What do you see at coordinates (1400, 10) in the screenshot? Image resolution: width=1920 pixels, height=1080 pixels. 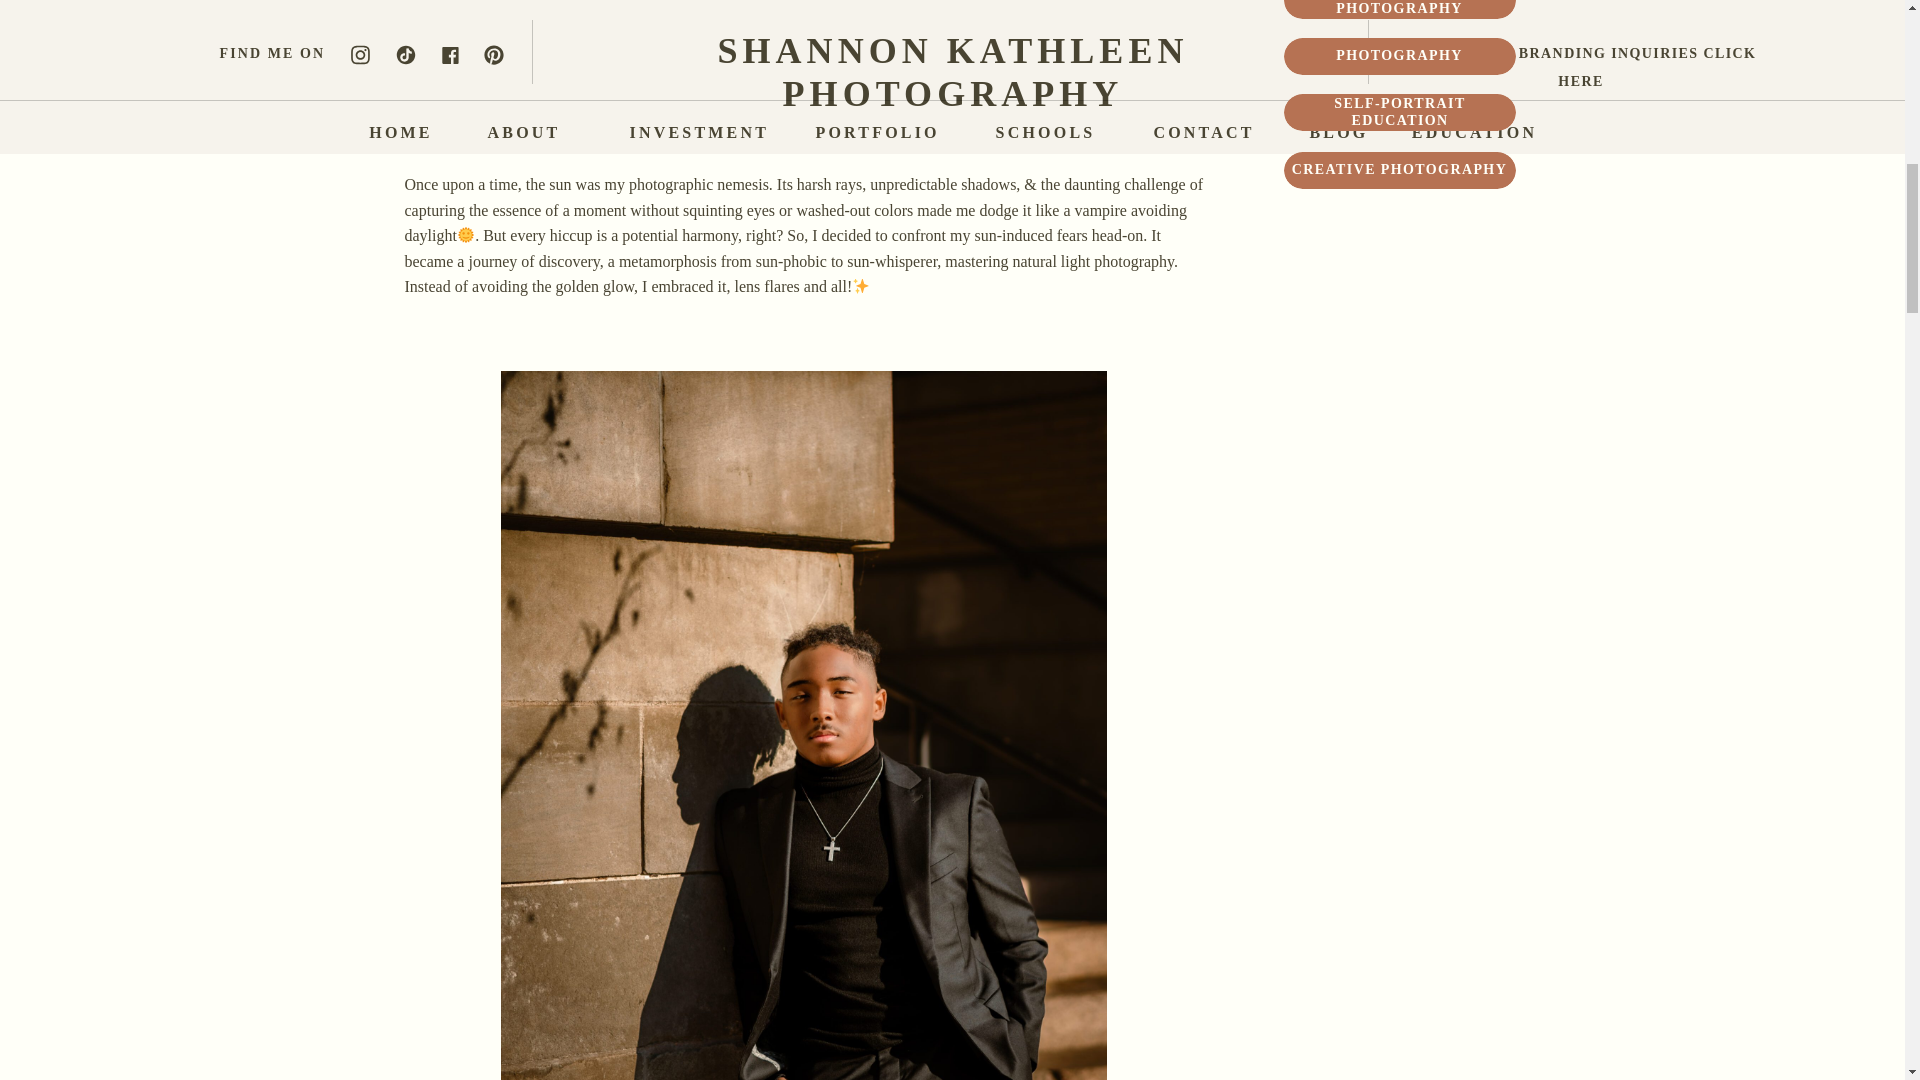 I see `DATING PROFILE PHOTOGRAPHY` at bounding box center [1400, 10].